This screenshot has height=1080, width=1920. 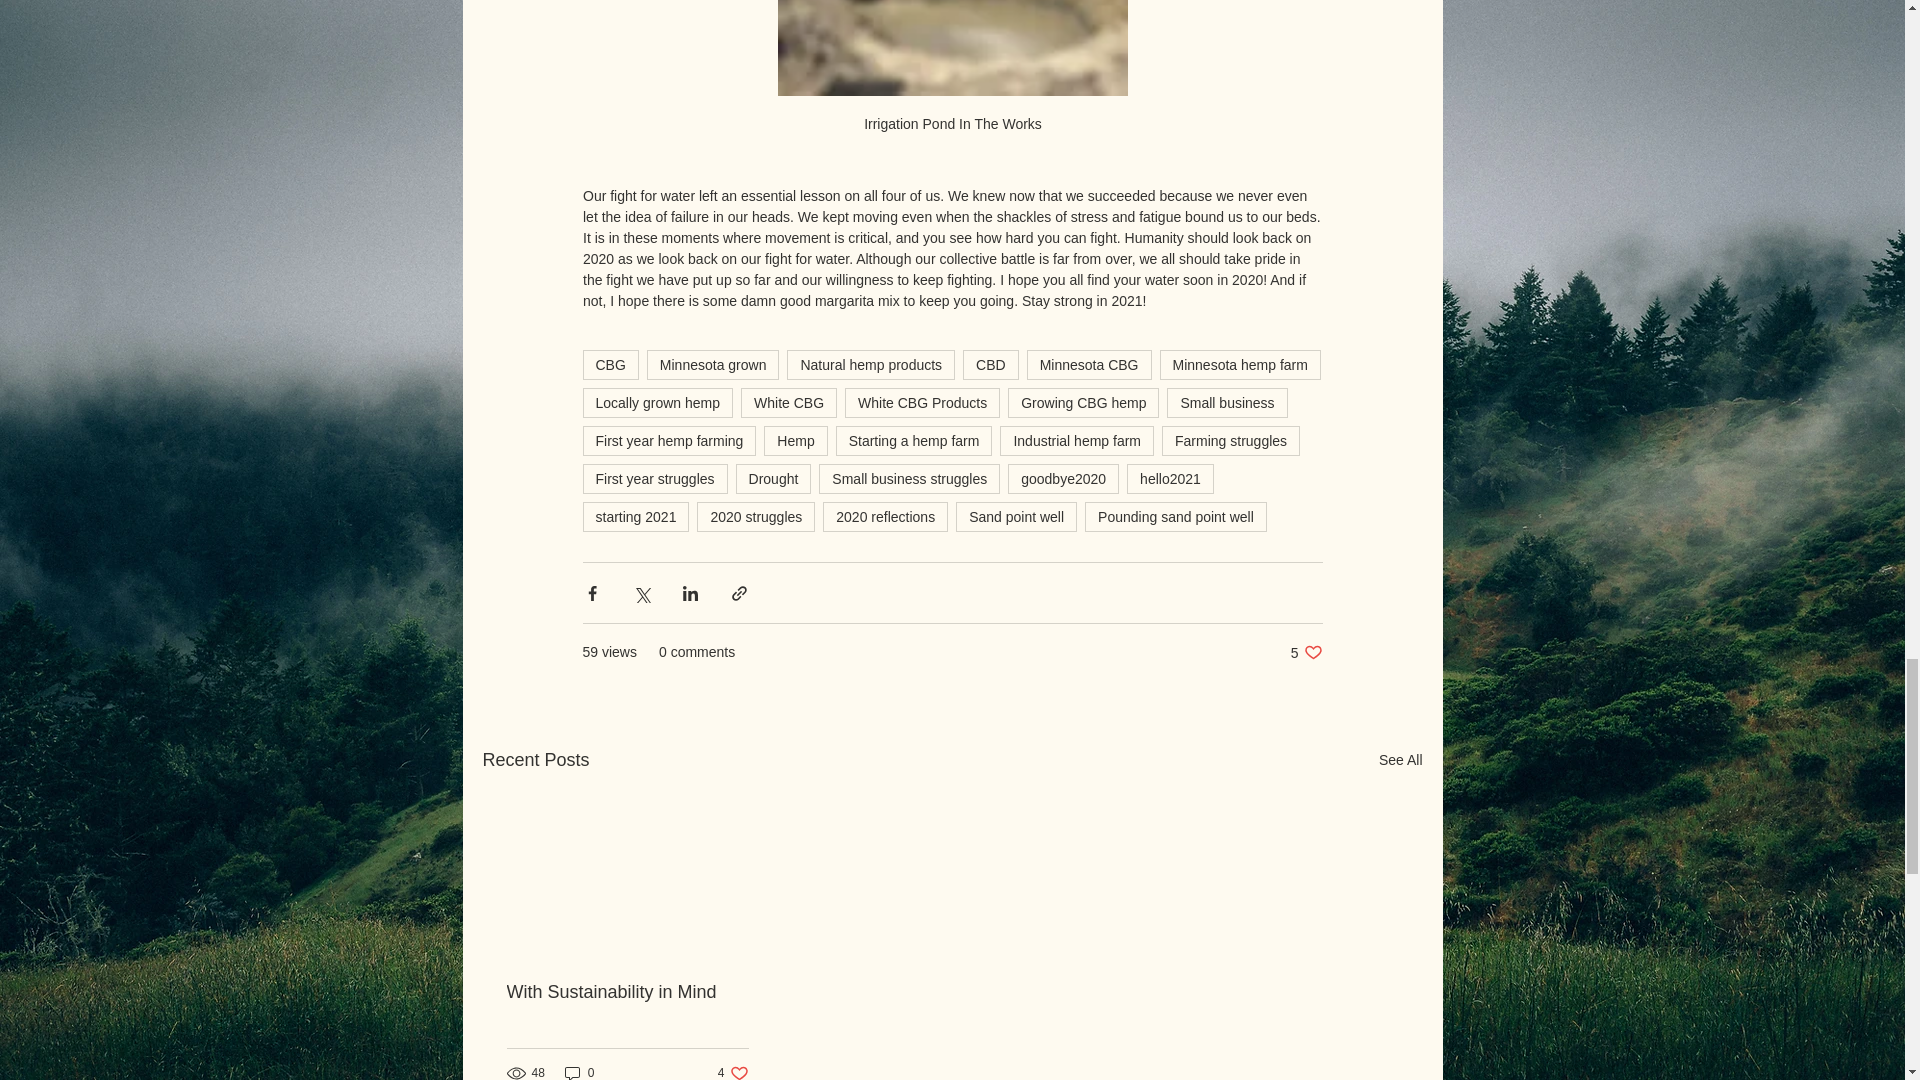 I want to click on starting 2021, so click(x=635, y=517).